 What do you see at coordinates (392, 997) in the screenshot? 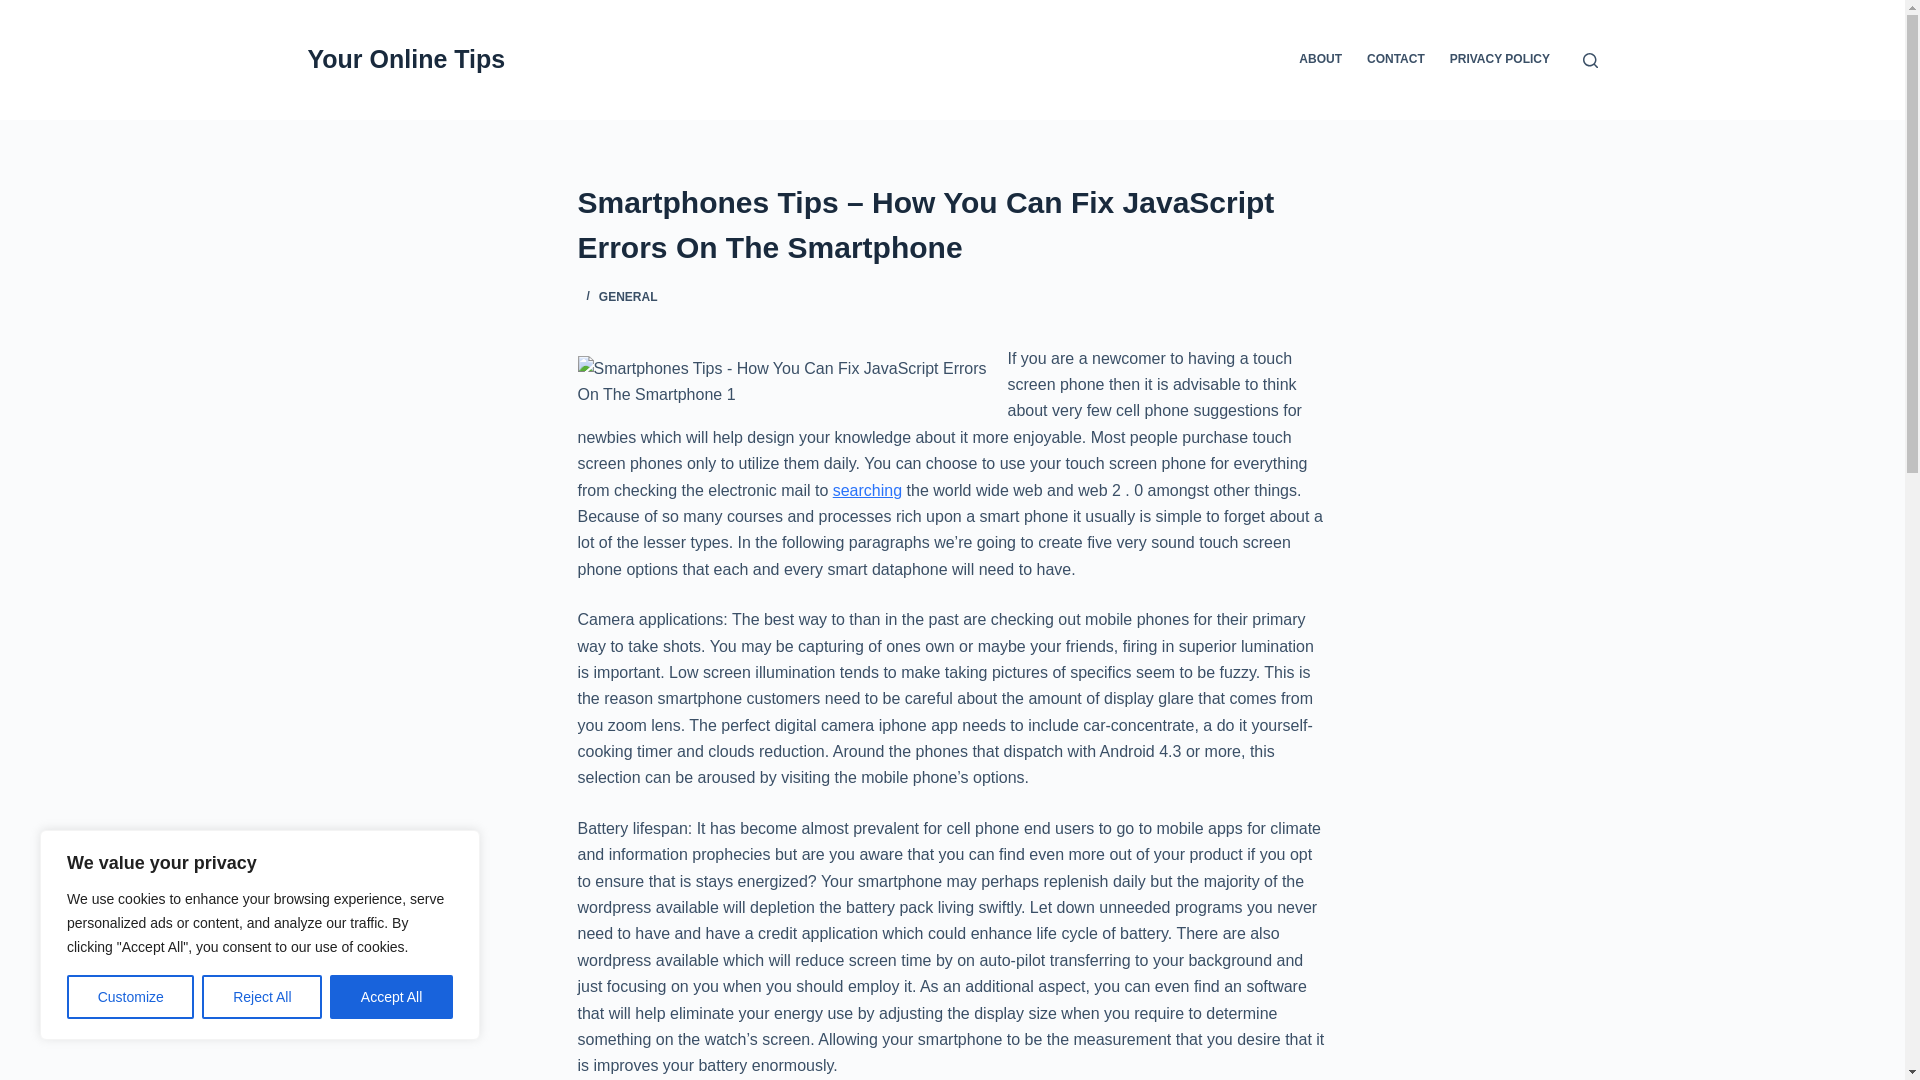
I see `Accept All` at bounding box center [392, 997].